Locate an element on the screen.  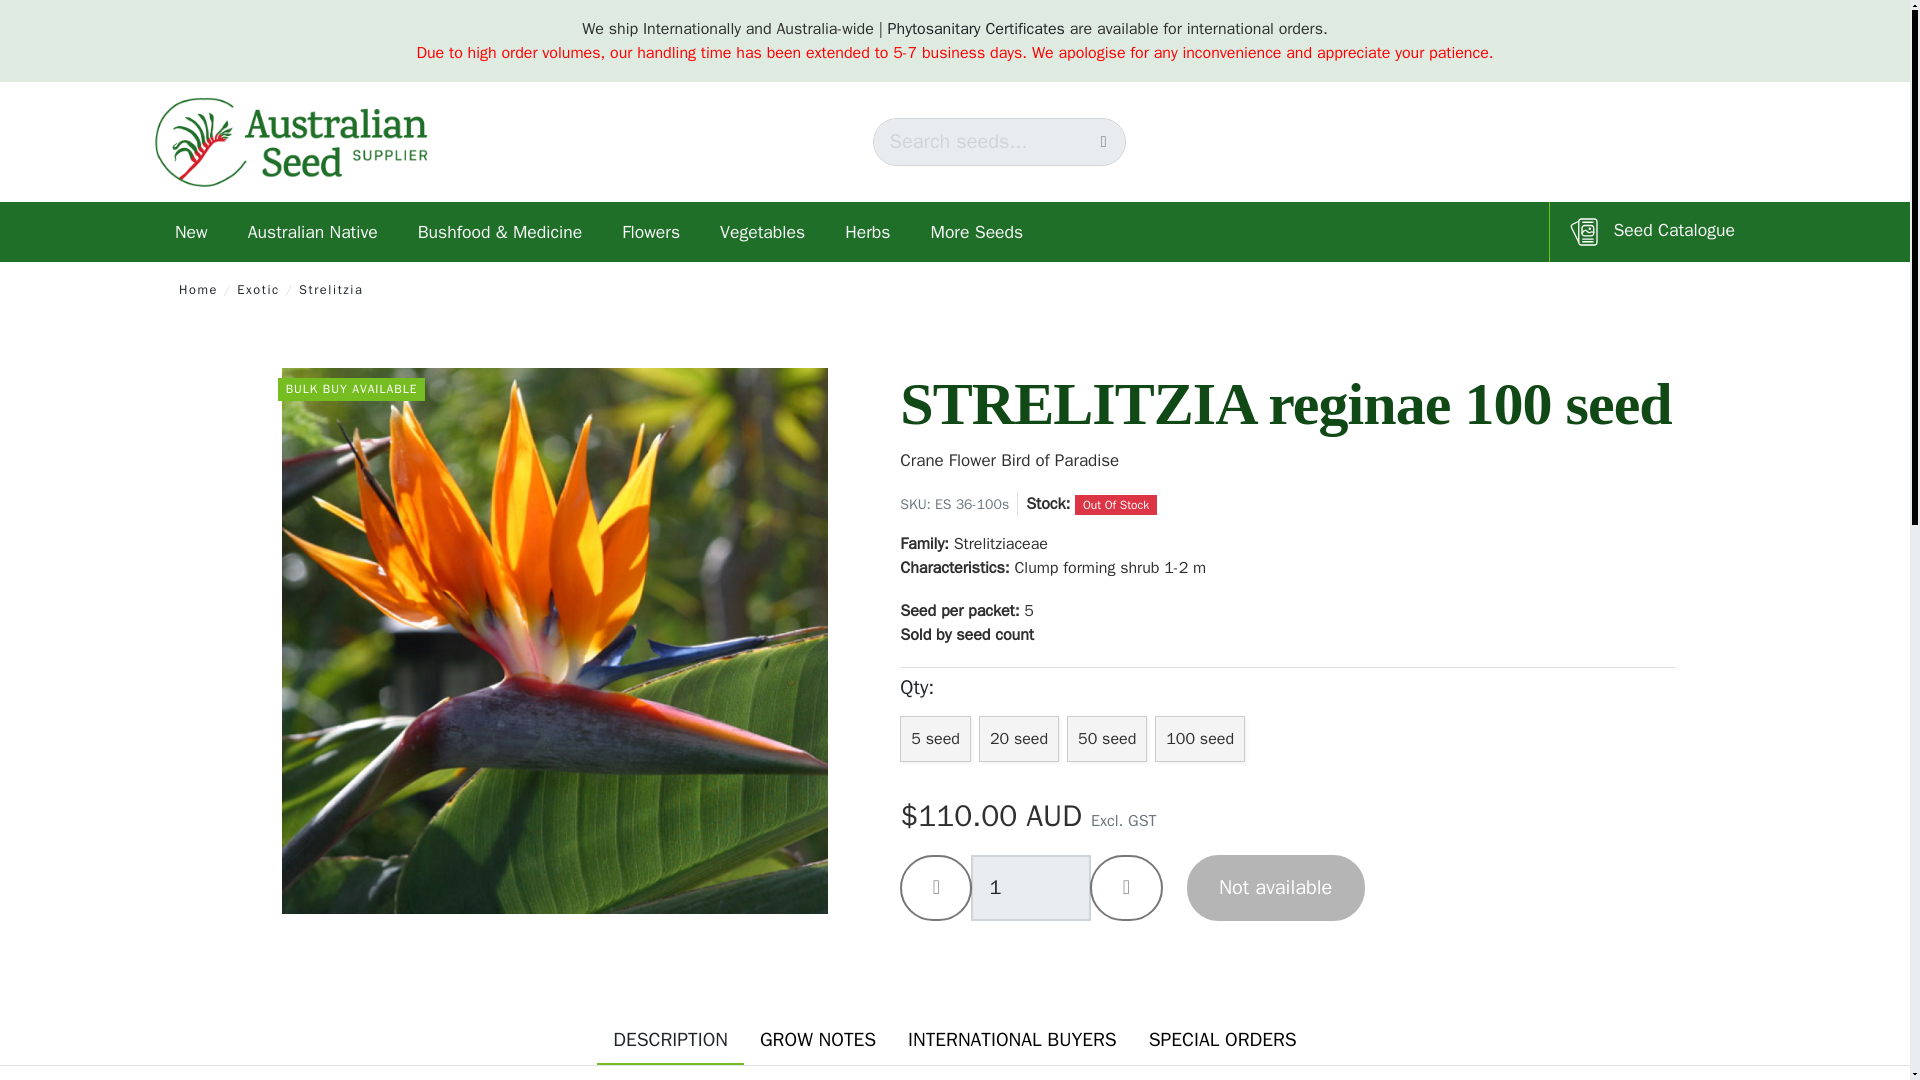
New is located at coordinates (192, 232).